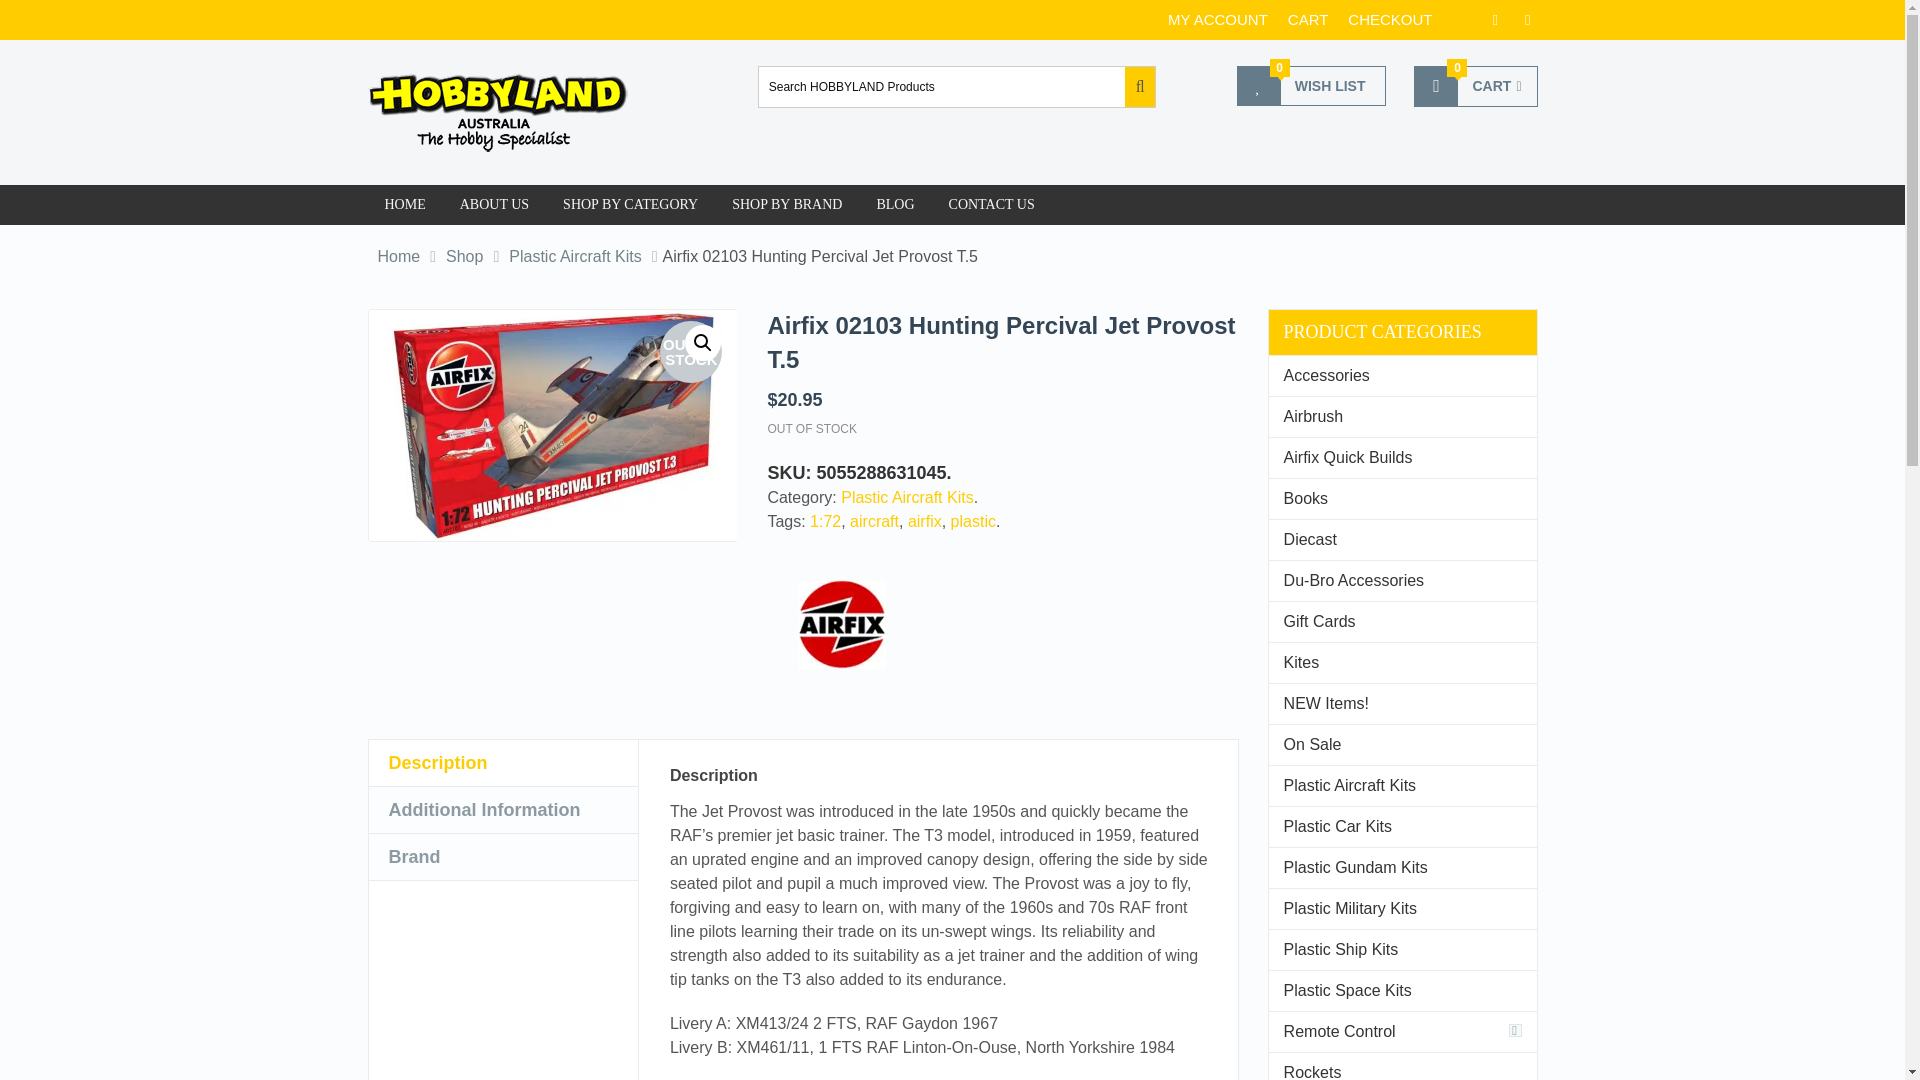 The image size is (1920, 1080). I want to click on MY ACCOUNT, so click(1390, 20).